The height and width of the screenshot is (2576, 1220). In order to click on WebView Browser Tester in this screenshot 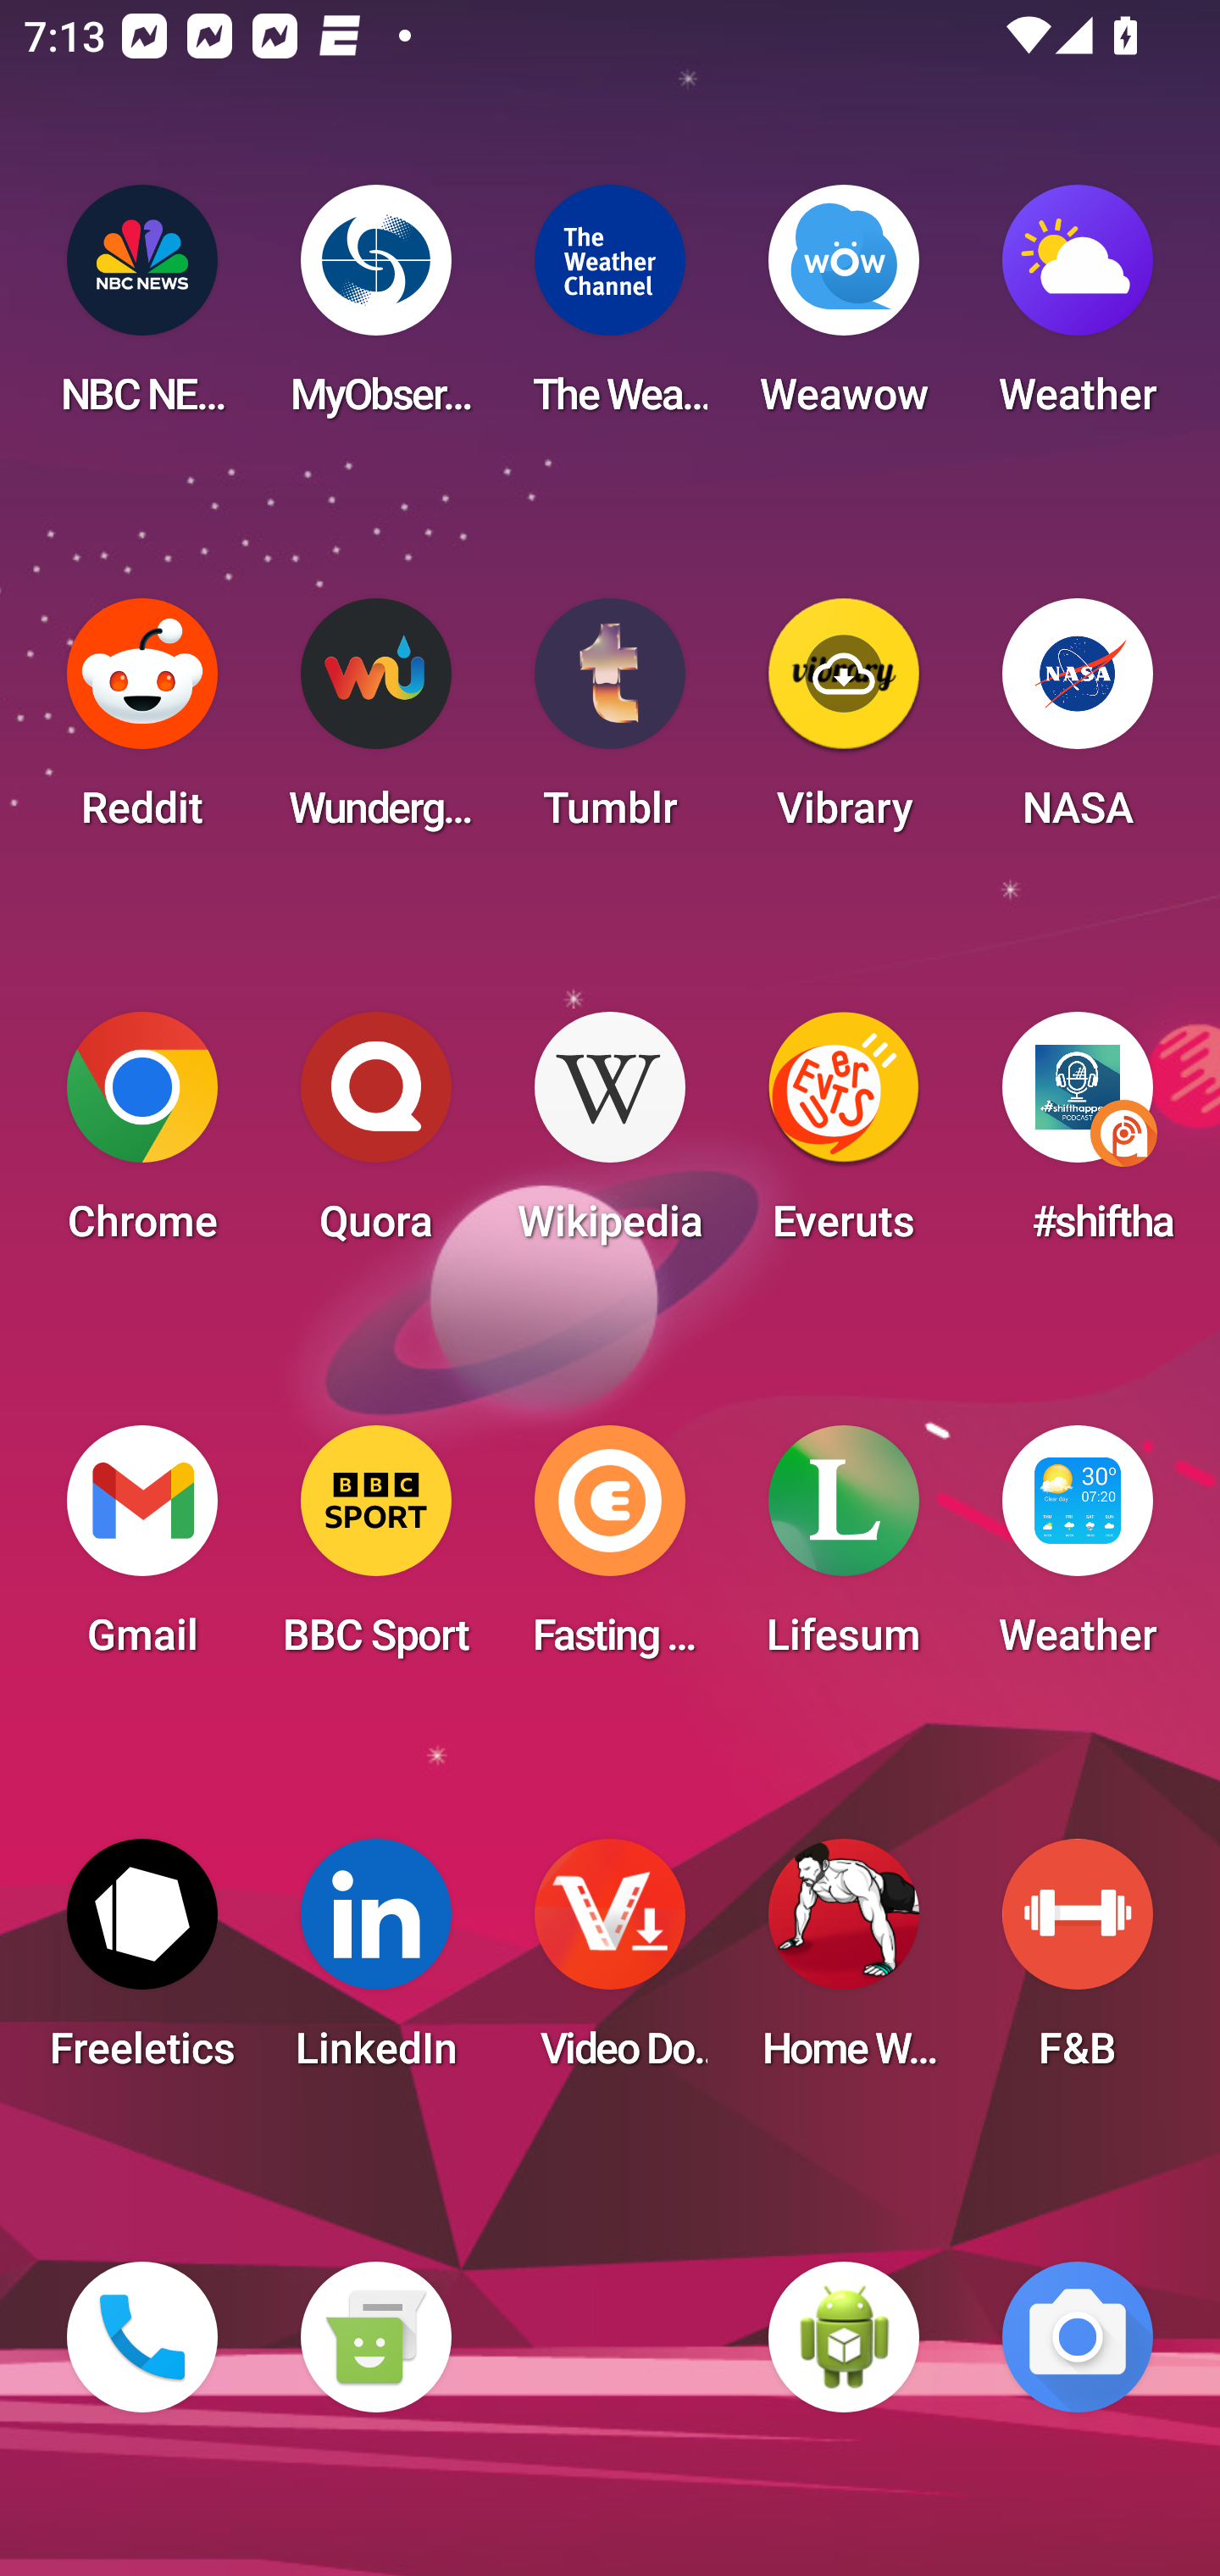, I will do `click(844, 2337)`.